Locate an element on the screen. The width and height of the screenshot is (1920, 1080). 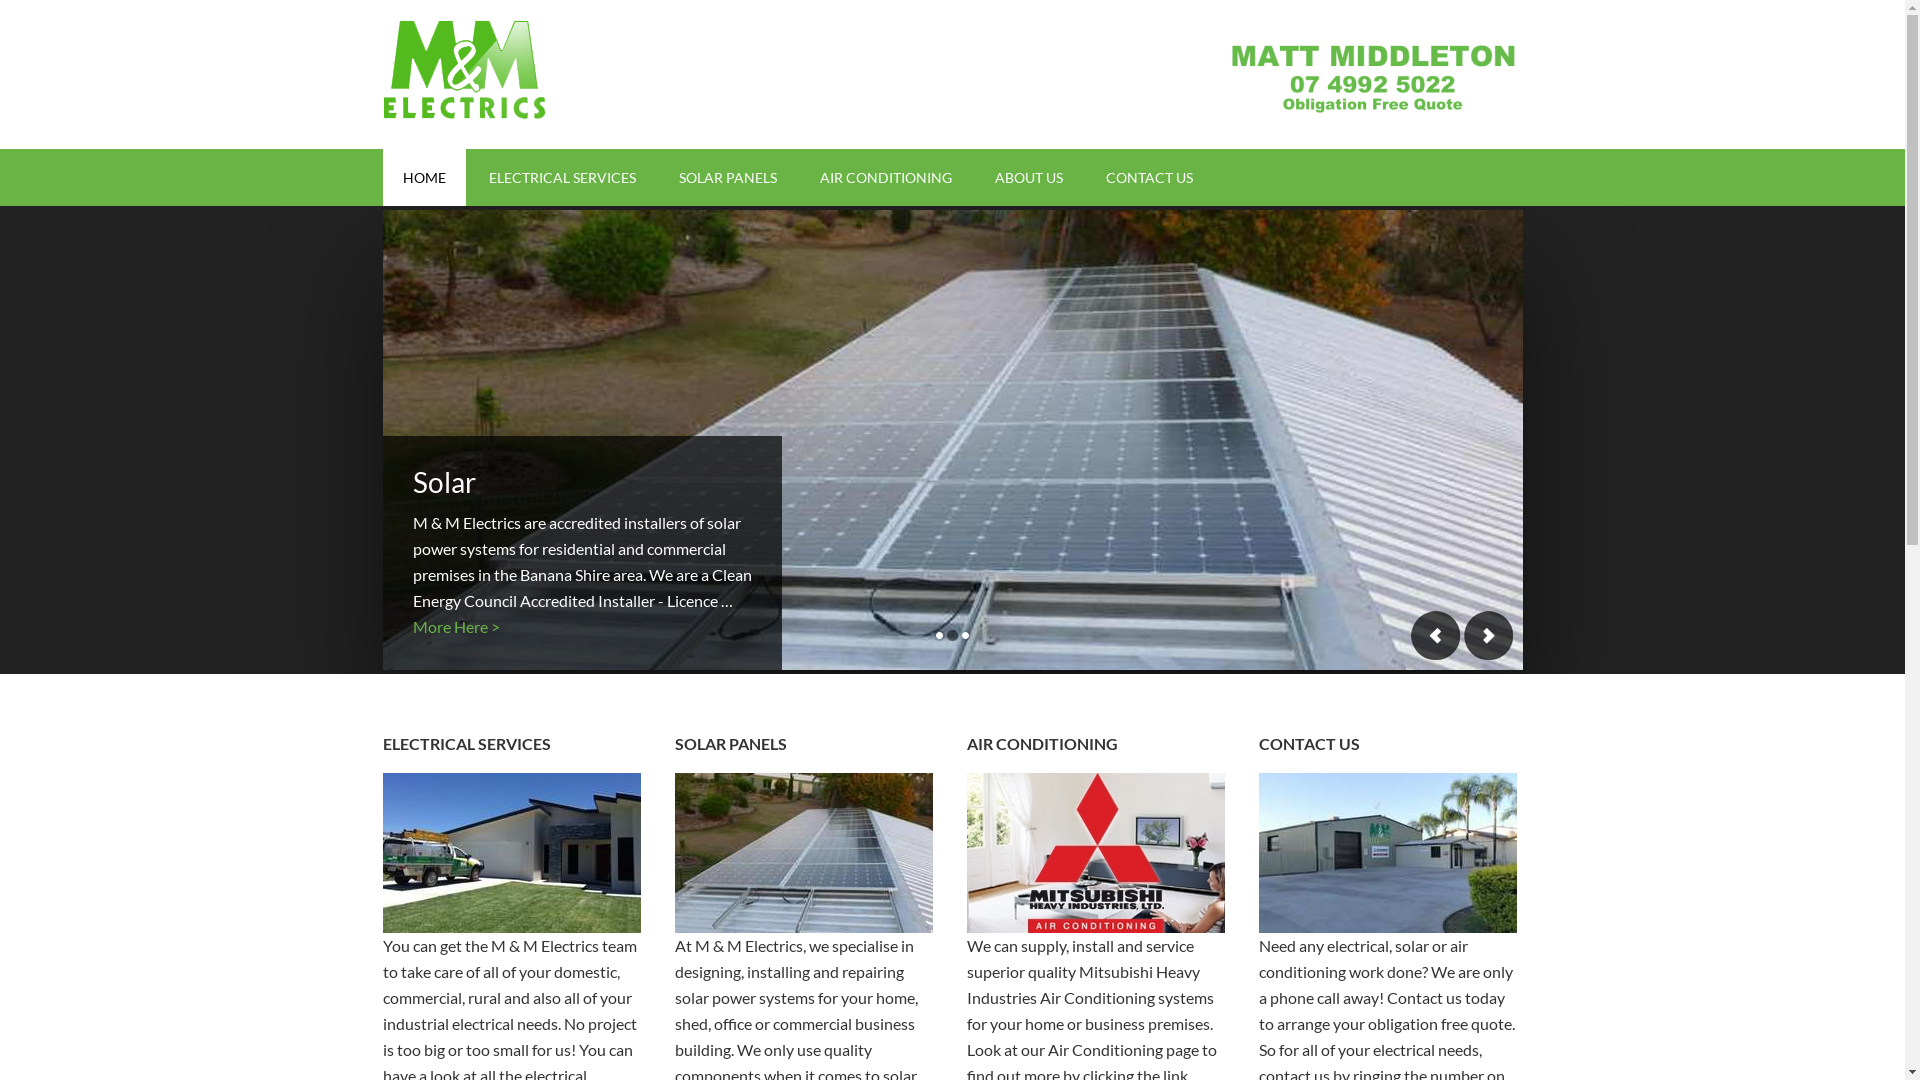
ELECTRICAL SERVICES is located at coordinates (562, 178).